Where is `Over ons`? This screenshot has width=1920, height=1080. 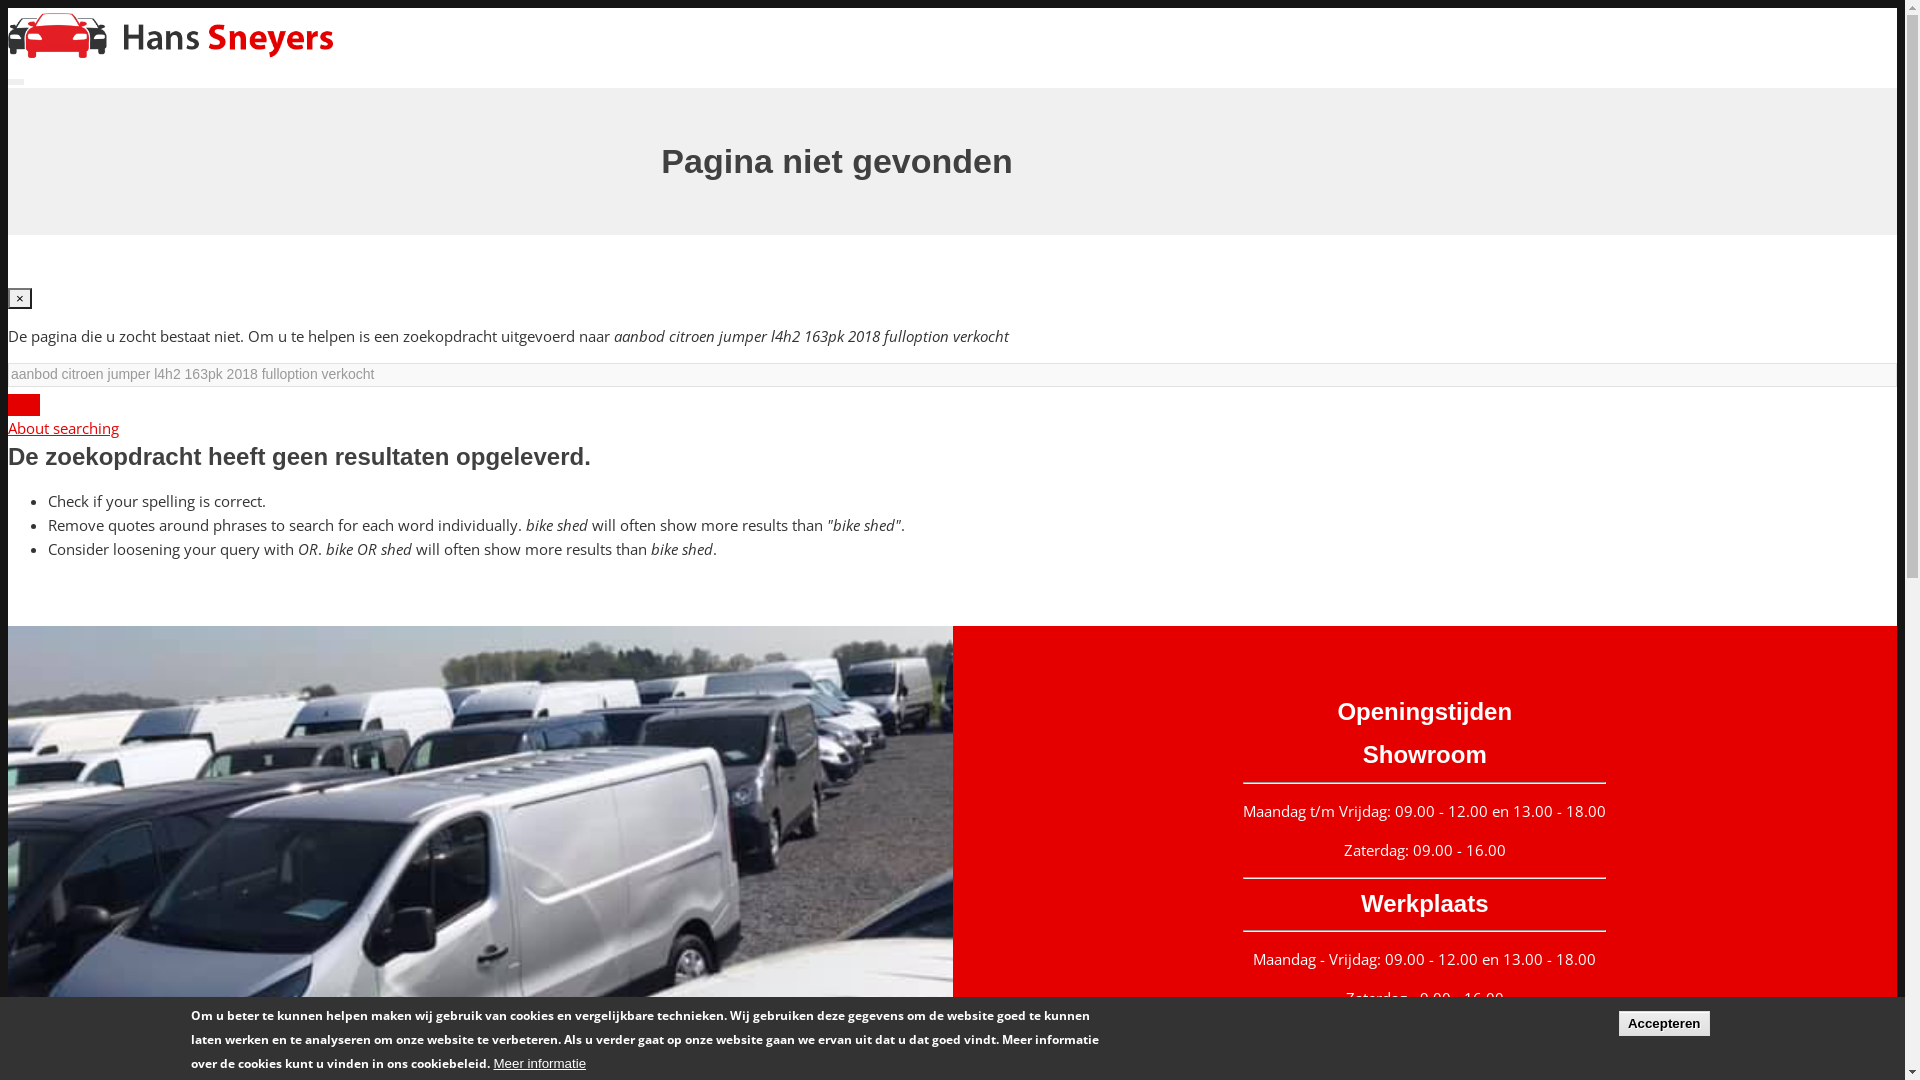
Over ons is located at coordinates (1756, 140).